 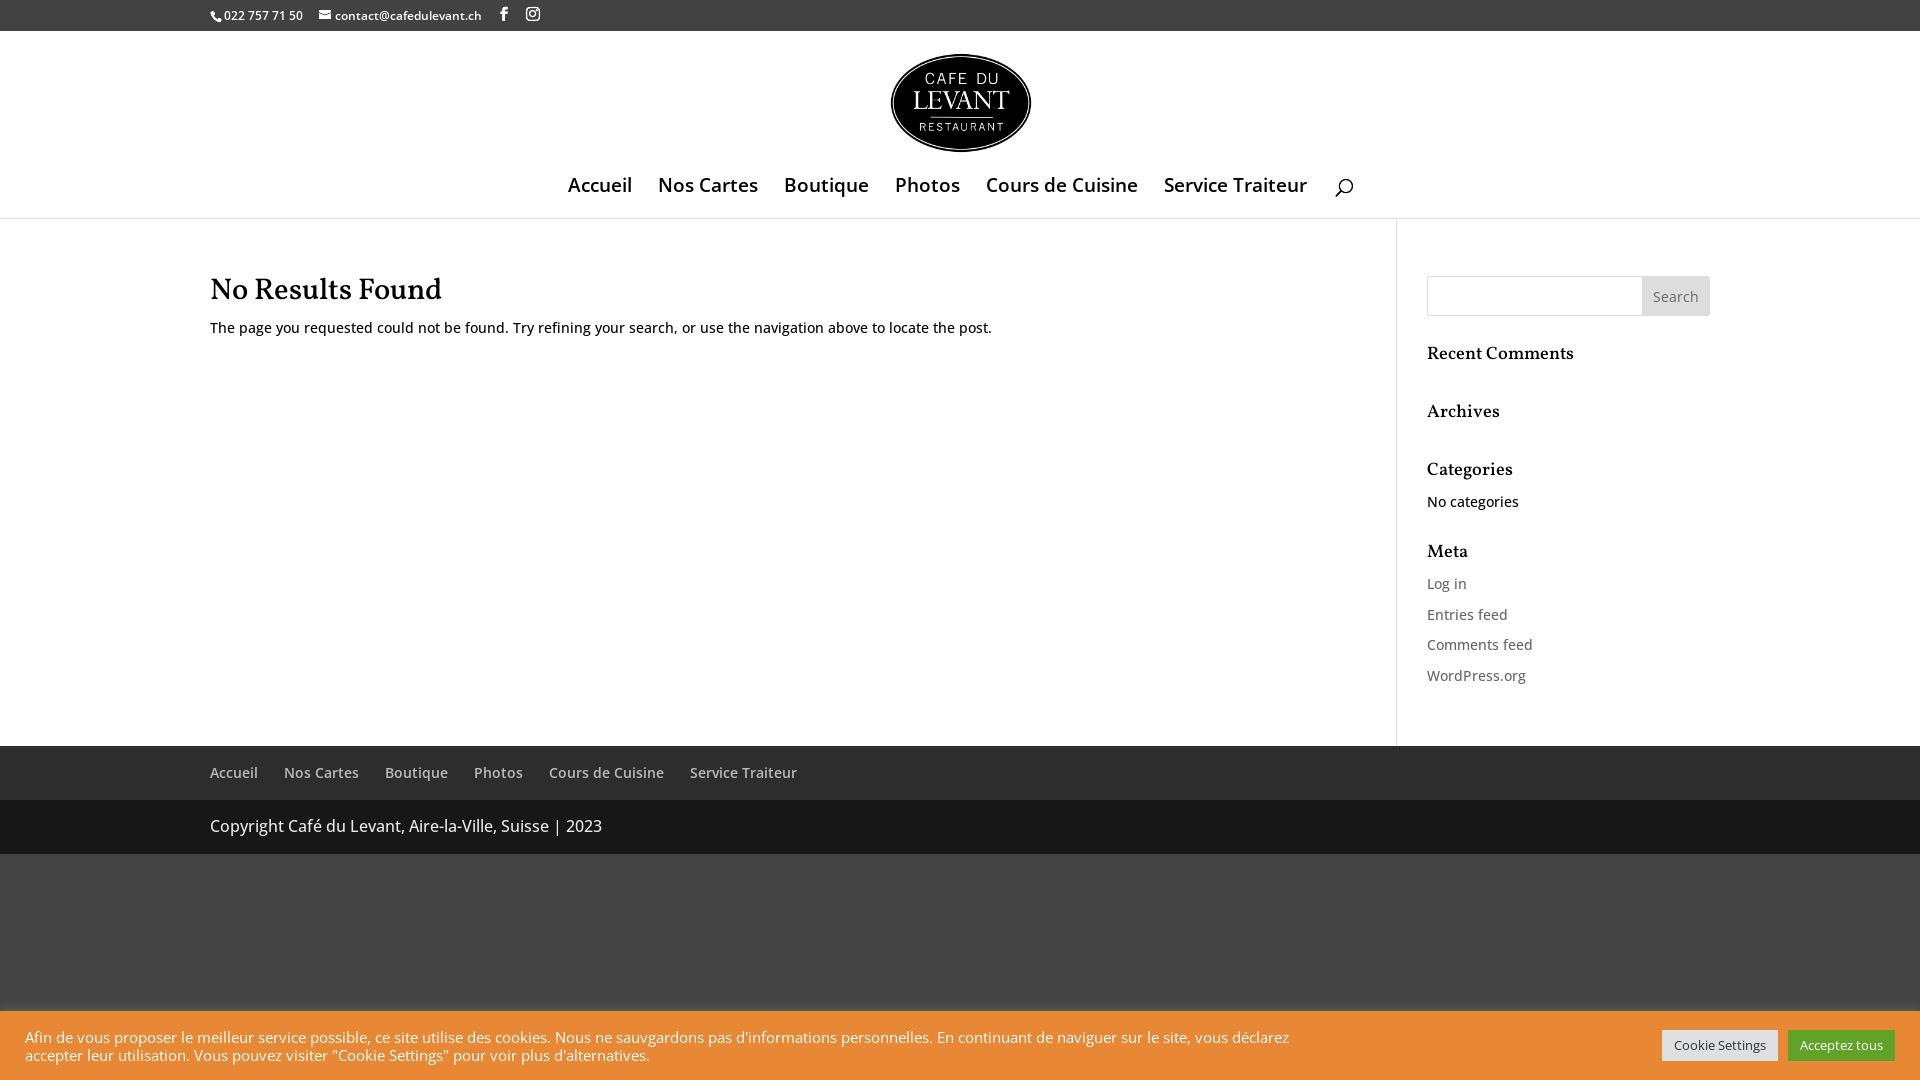 I want to click on Photos, so click(x=498, y=772).